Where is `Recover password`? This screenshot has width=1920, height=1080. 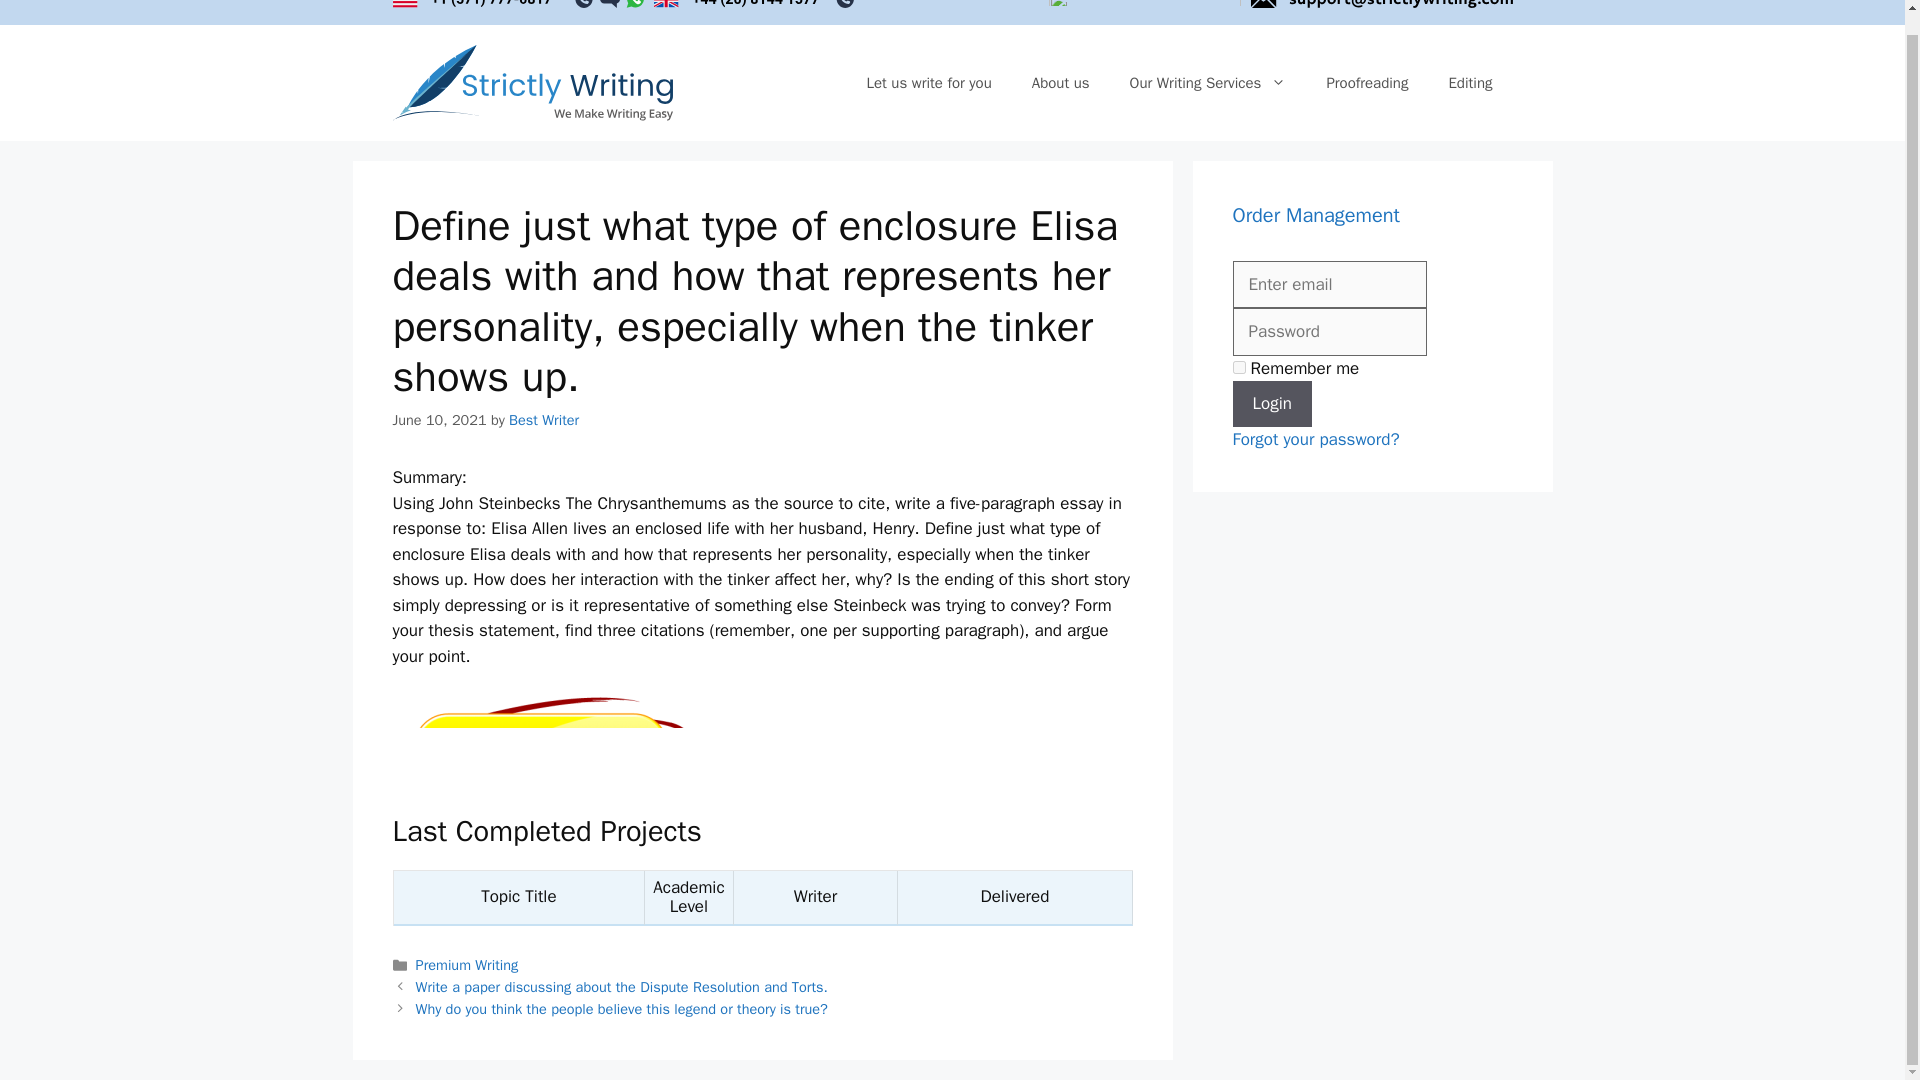 Recover password is located at coordinates (1316, 439).